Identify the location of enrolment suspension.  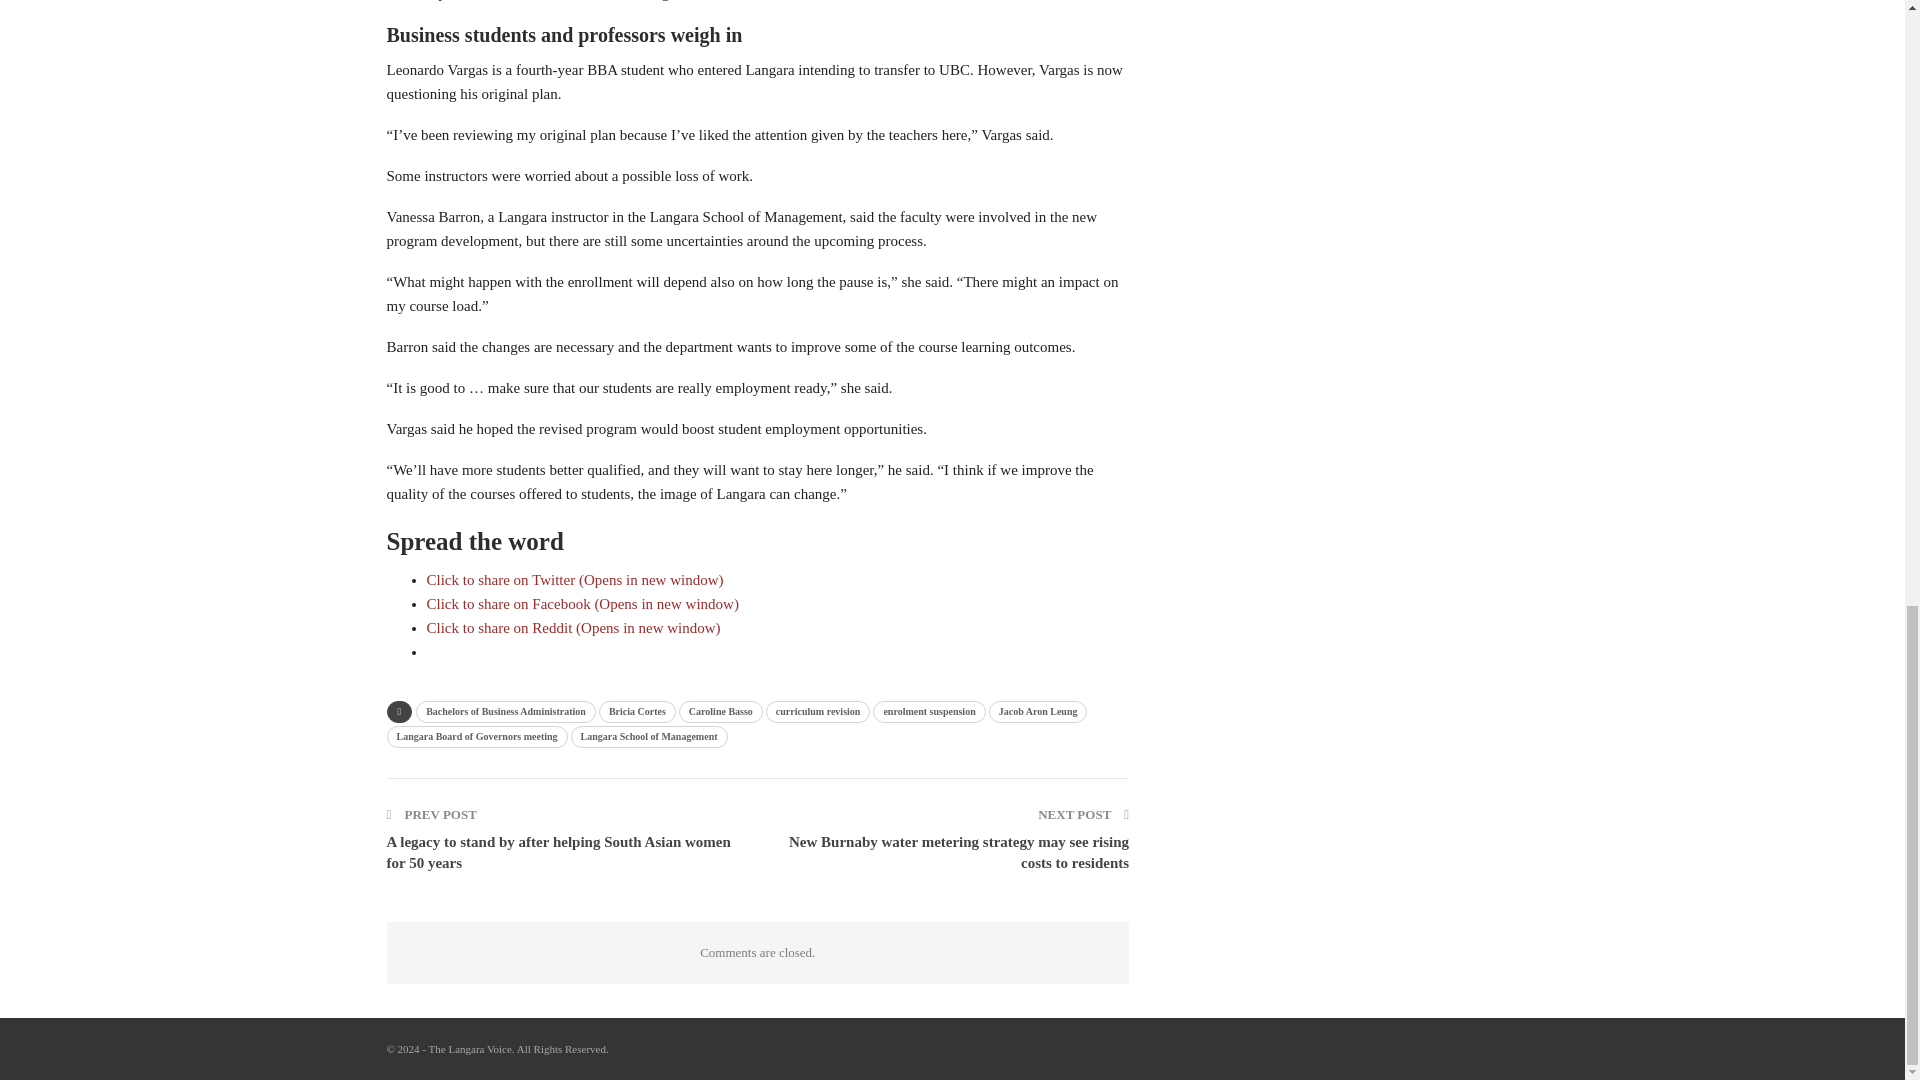
(928, 711).